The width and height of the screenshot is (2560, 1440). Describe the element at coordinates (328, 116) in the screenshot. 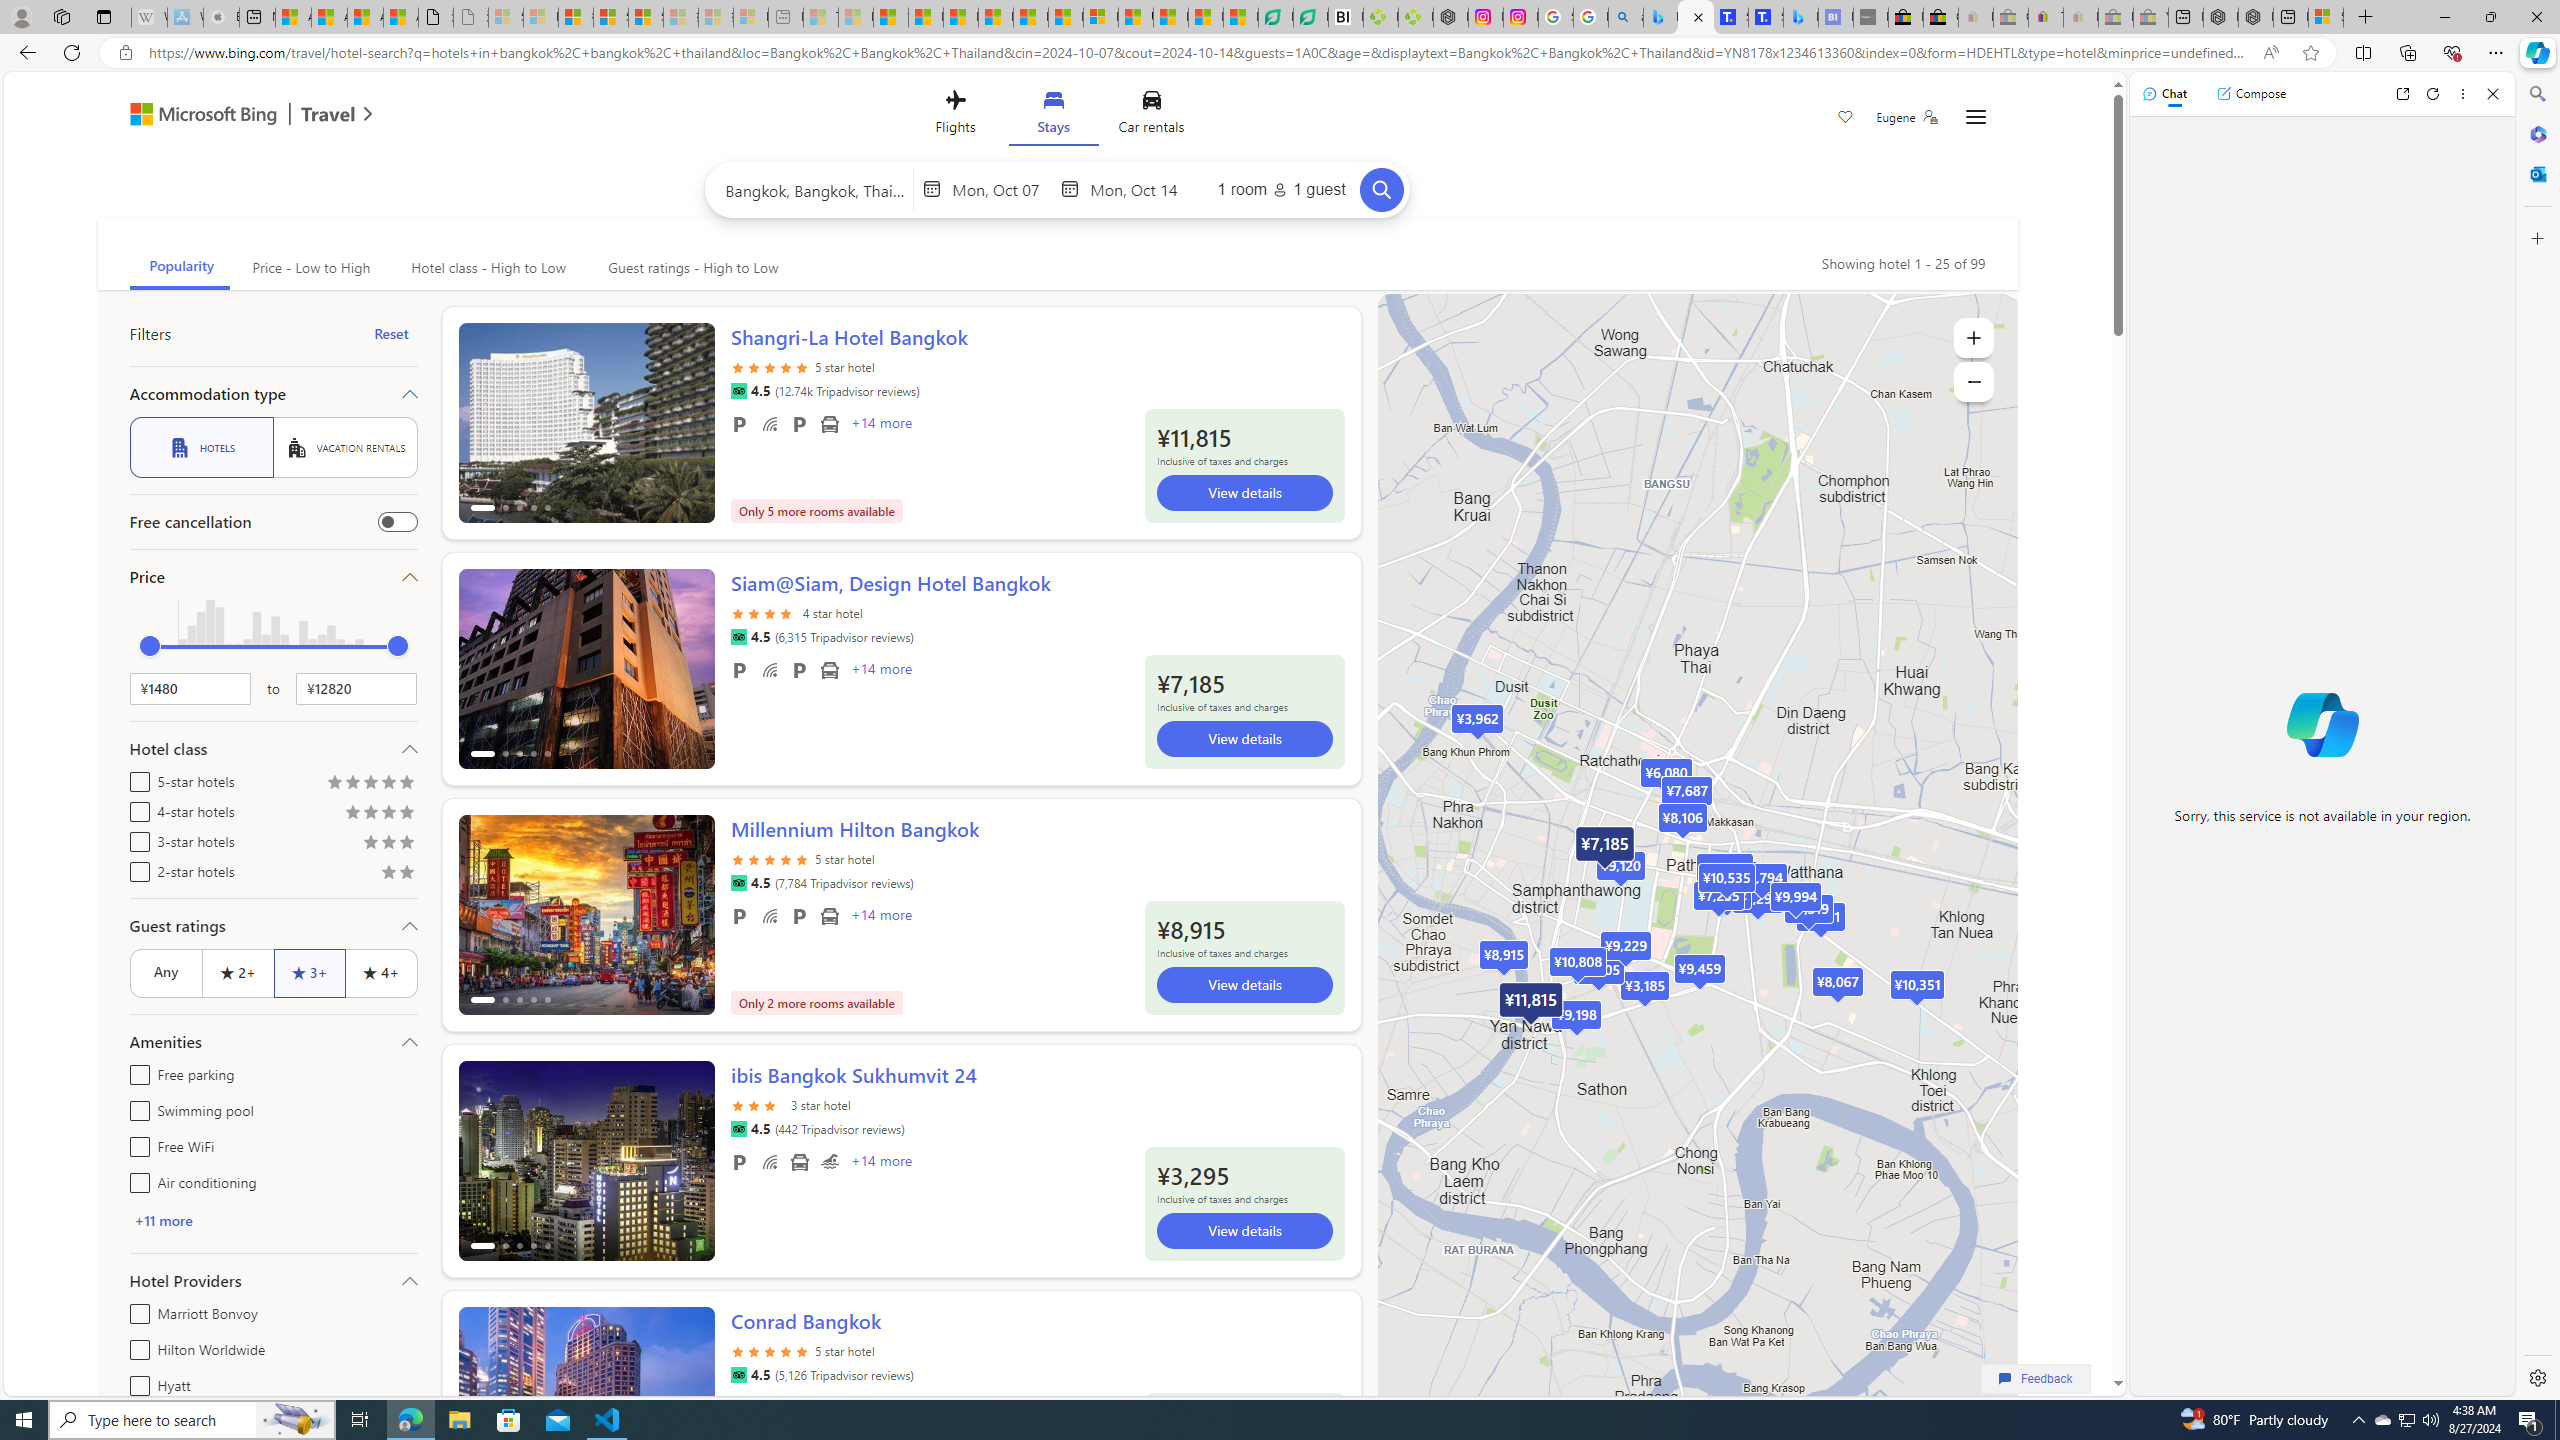

I see `Travel` at that location.